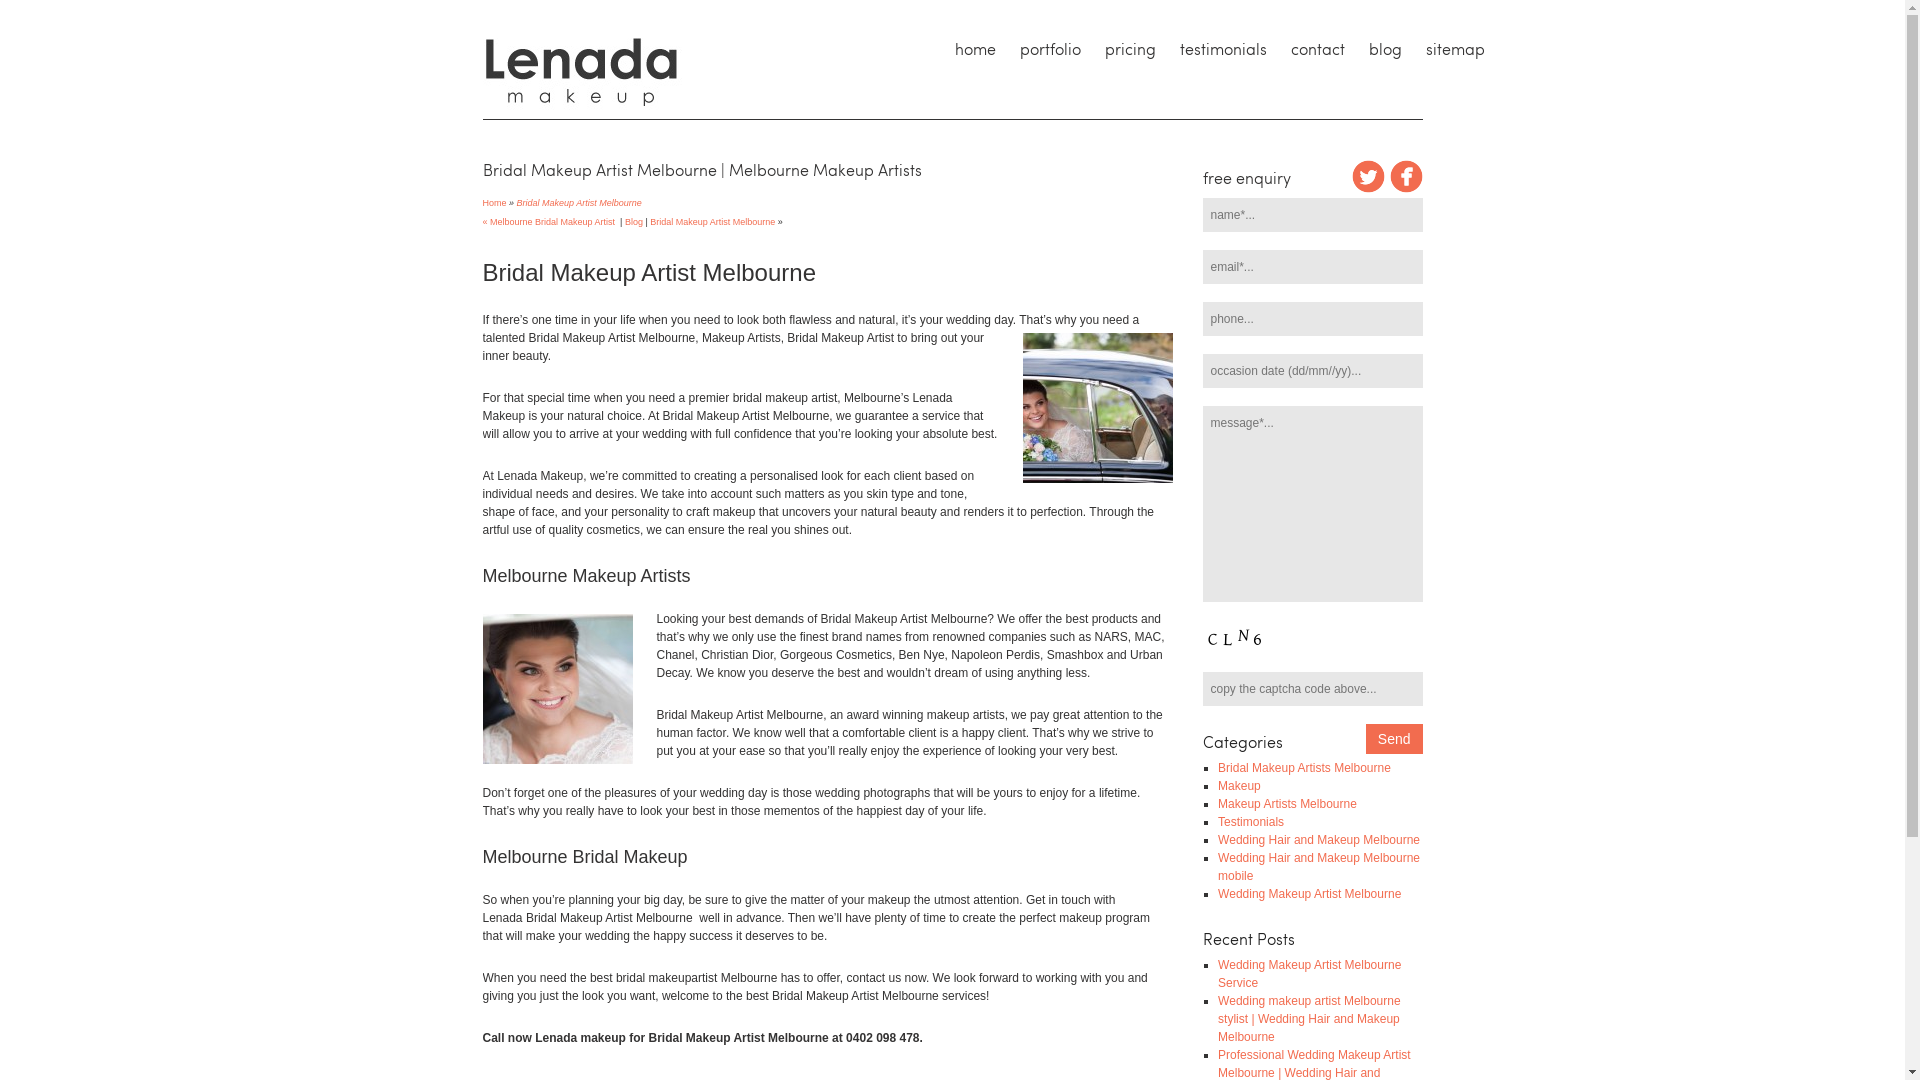  I want to click on Send, so click(1394, 739).